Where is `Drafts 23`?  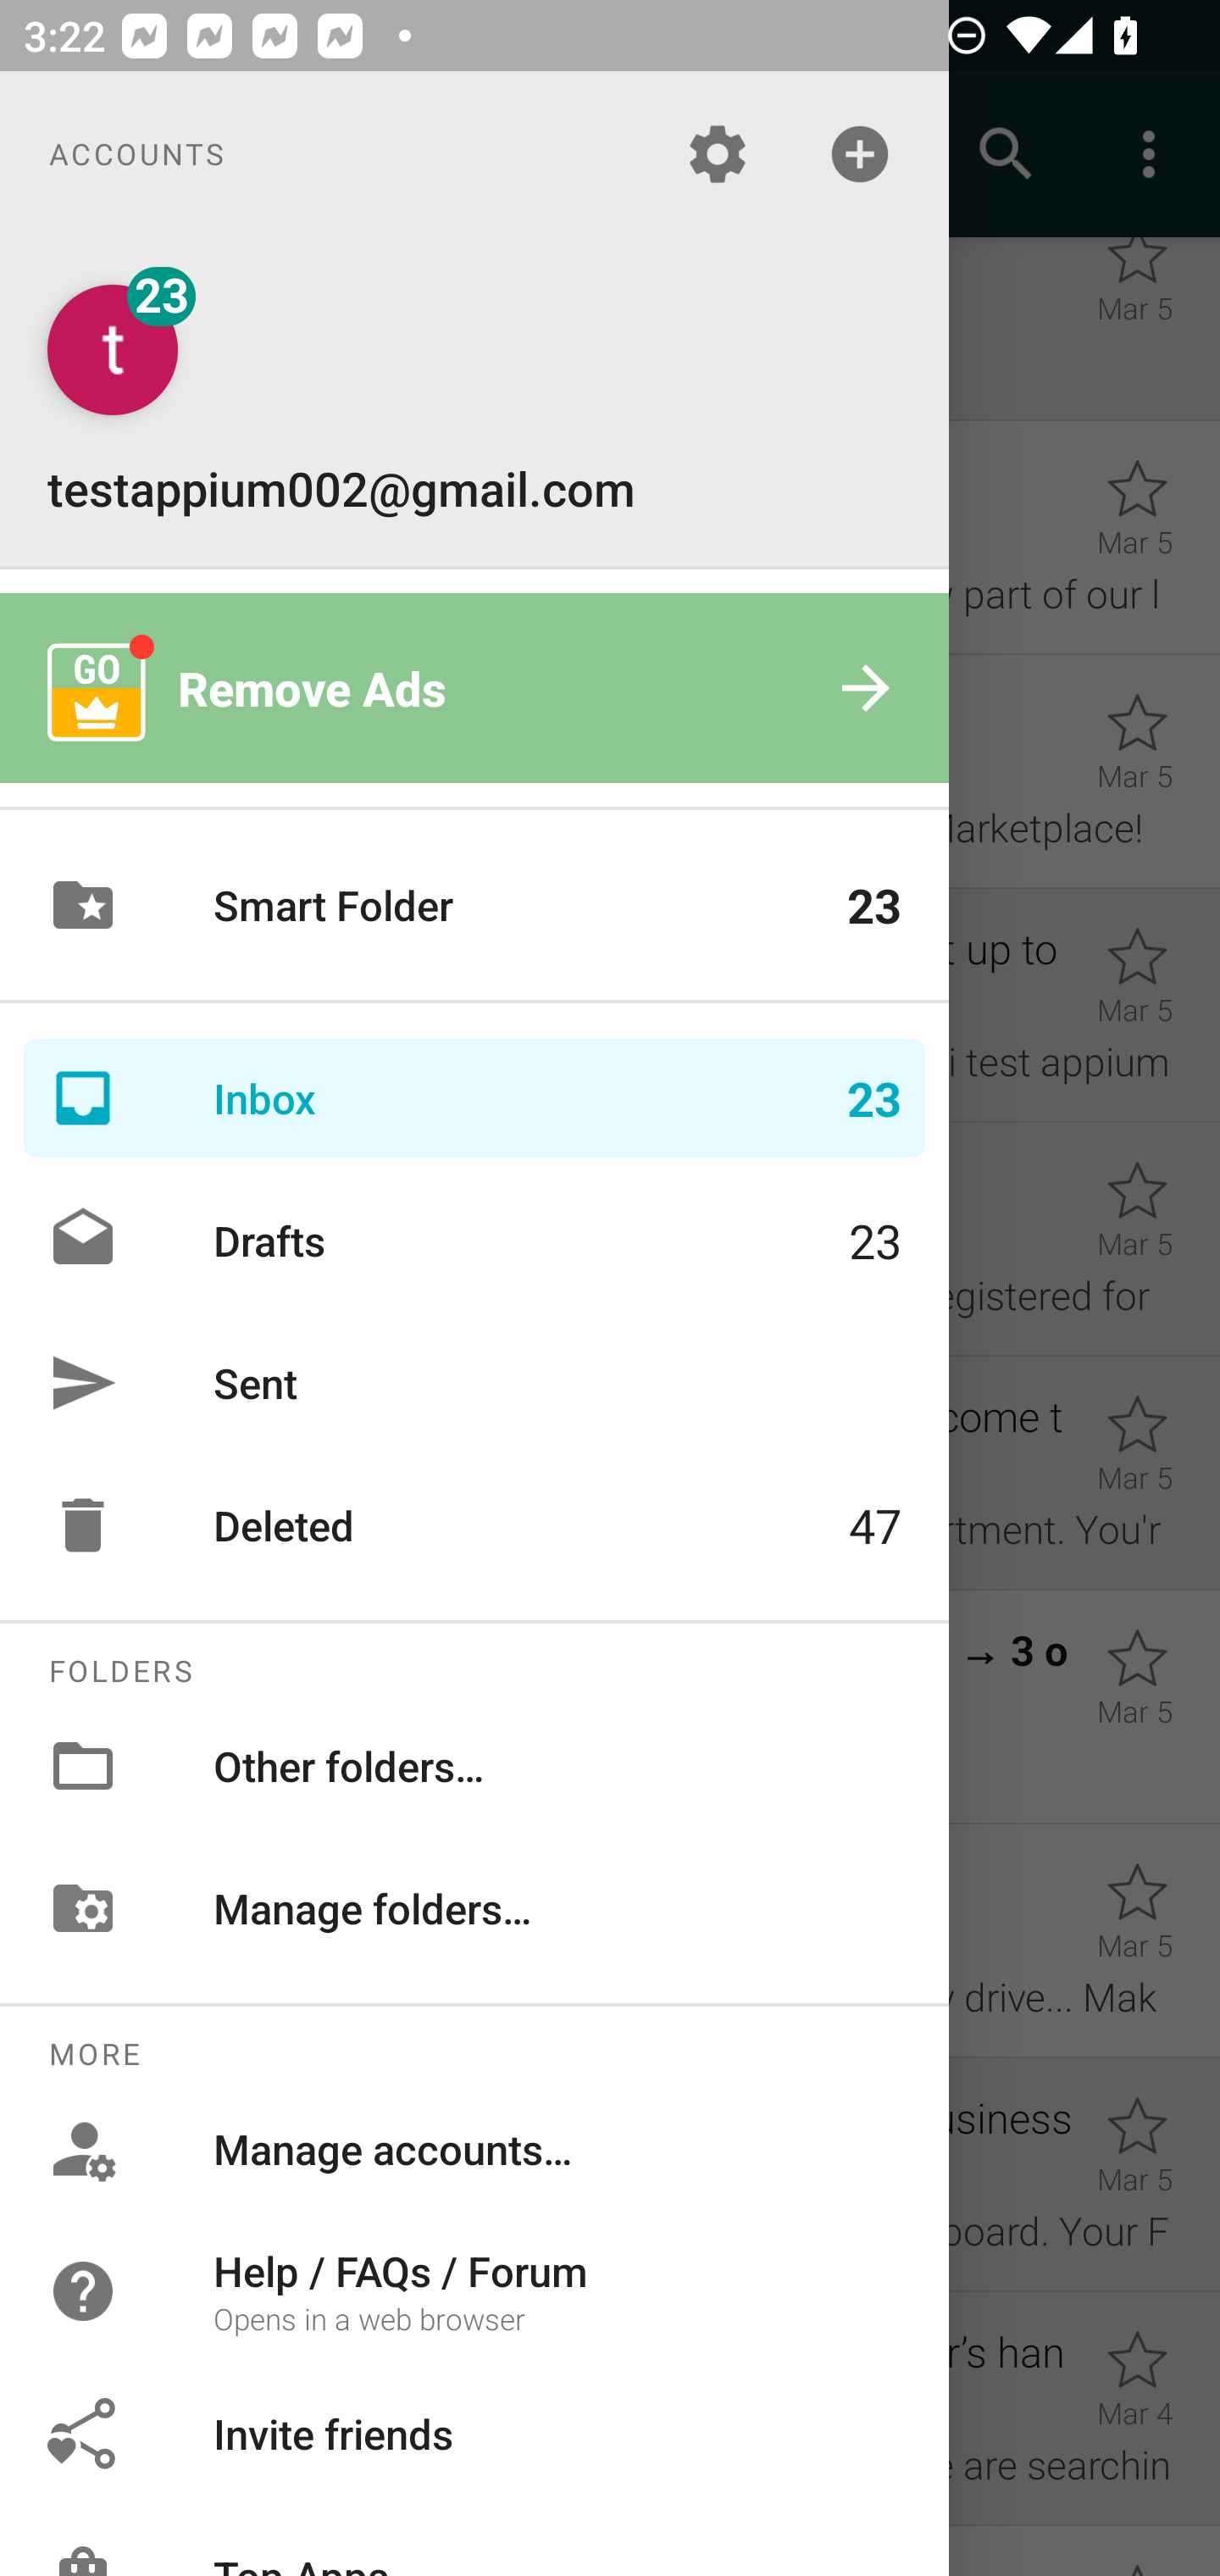 Drafts 23 is located at coordinates (474, 1241).